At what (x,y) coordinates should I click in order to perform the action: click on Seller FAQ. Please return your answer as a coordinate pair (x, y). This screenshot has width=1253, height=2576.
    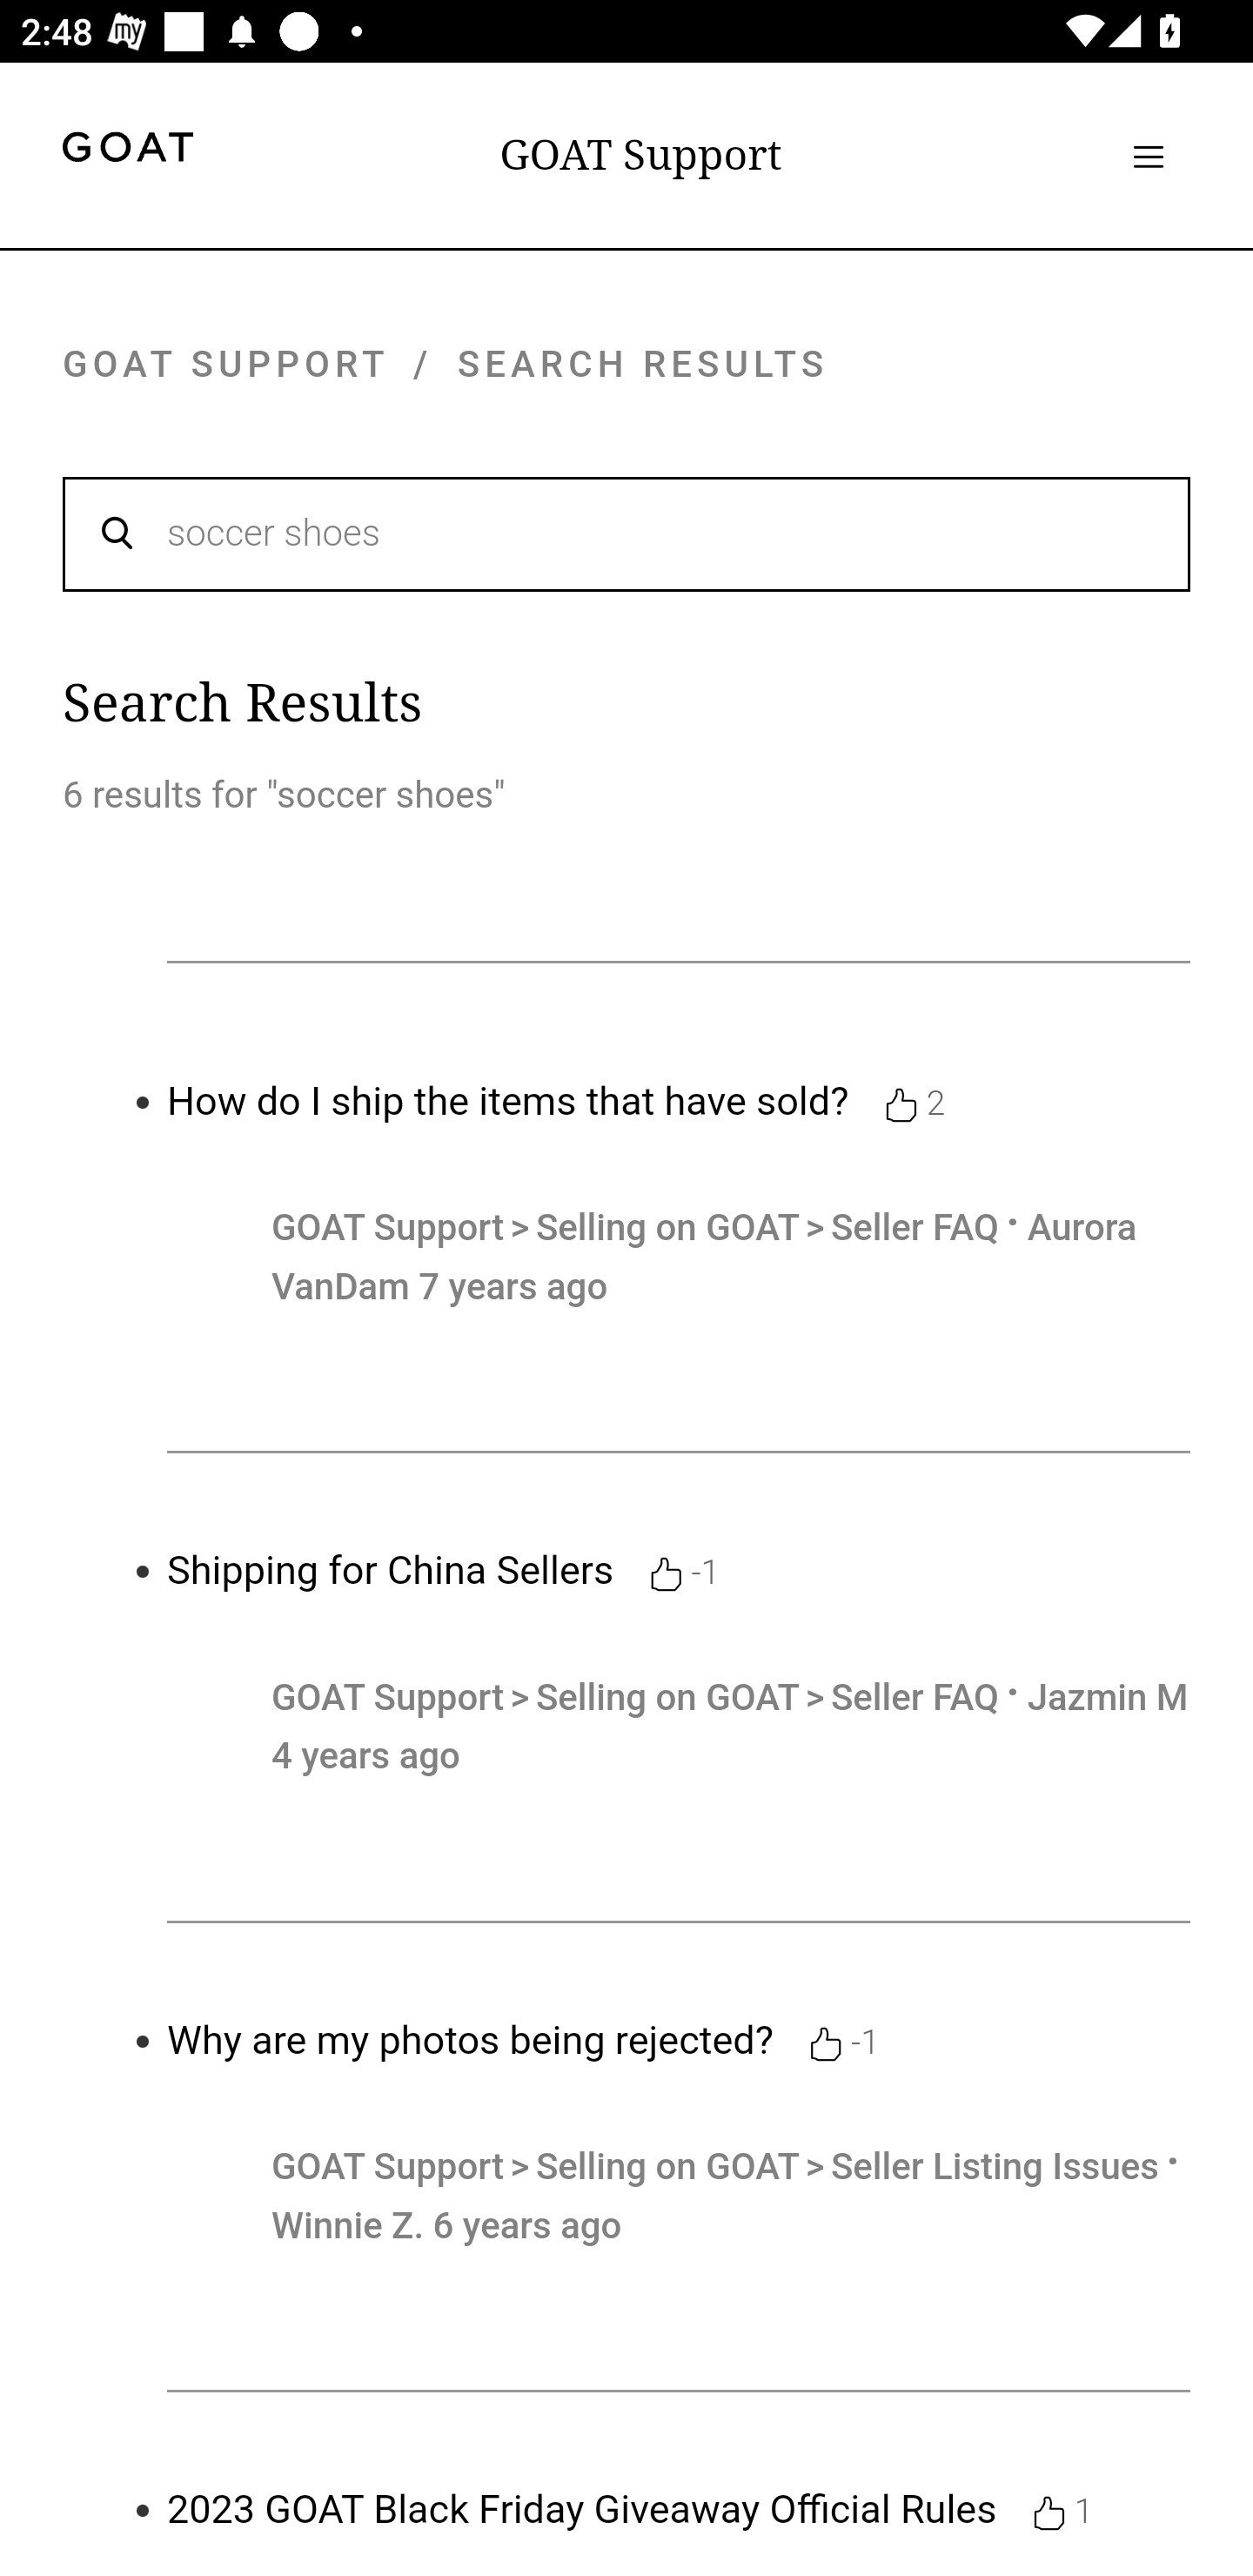
    Looking at the image, I should click on (915, 1699).